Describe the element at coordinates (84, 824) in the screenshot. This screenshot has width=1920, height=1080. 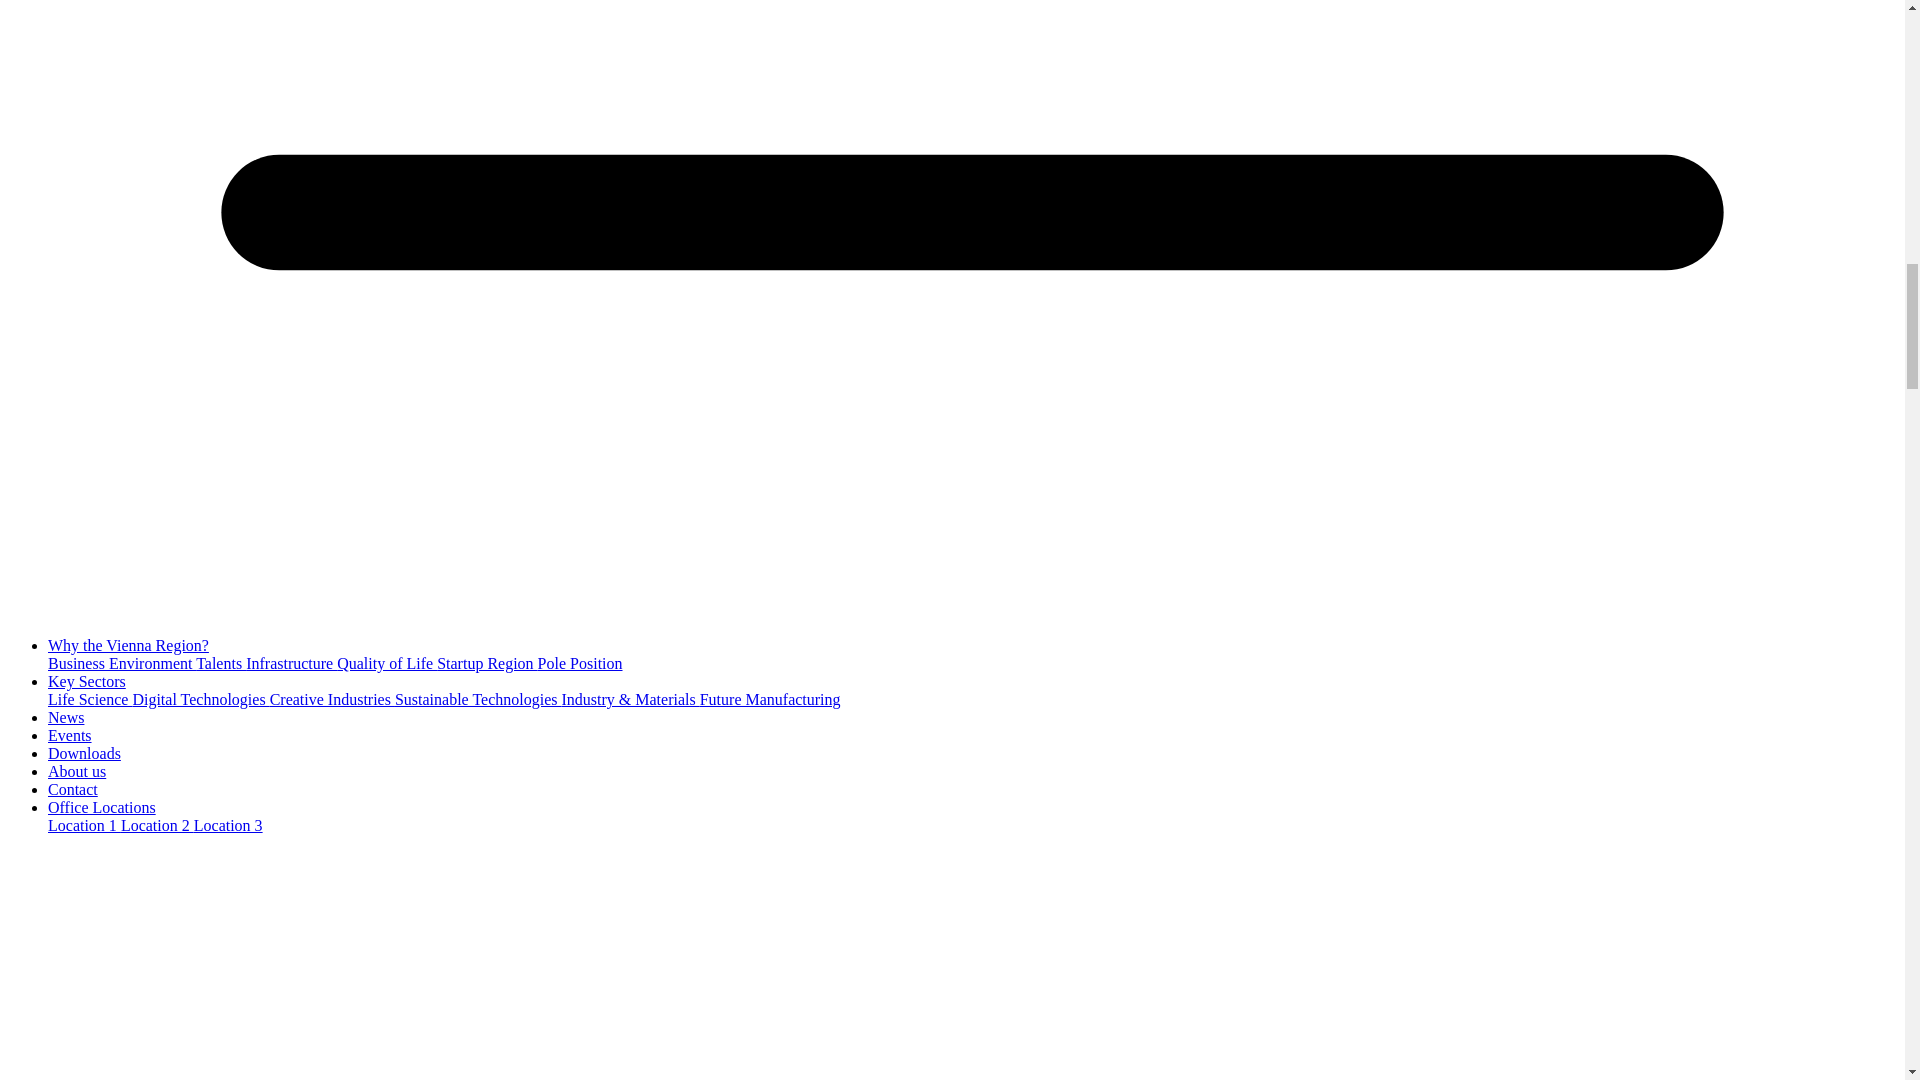
I see `Location 1` at that location.